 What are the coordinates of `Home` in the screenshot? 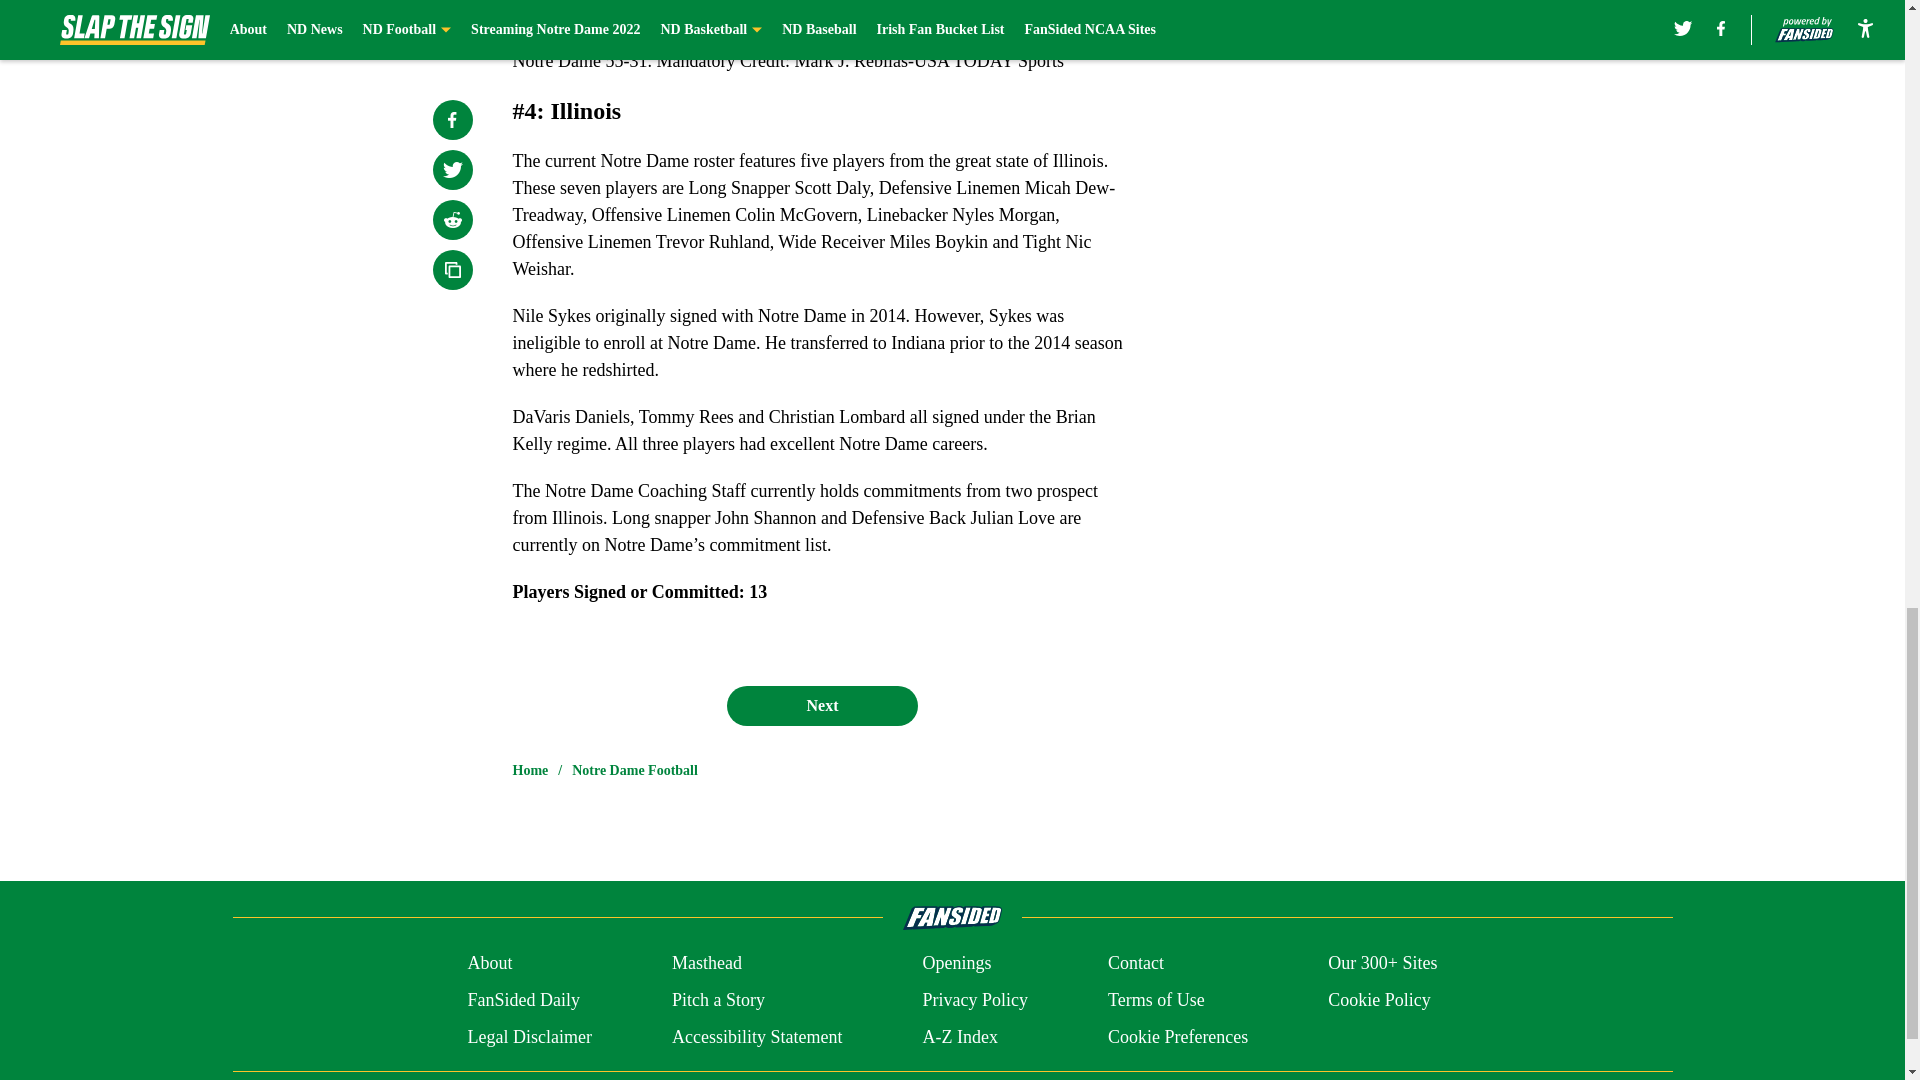 It's located at (530, 770).